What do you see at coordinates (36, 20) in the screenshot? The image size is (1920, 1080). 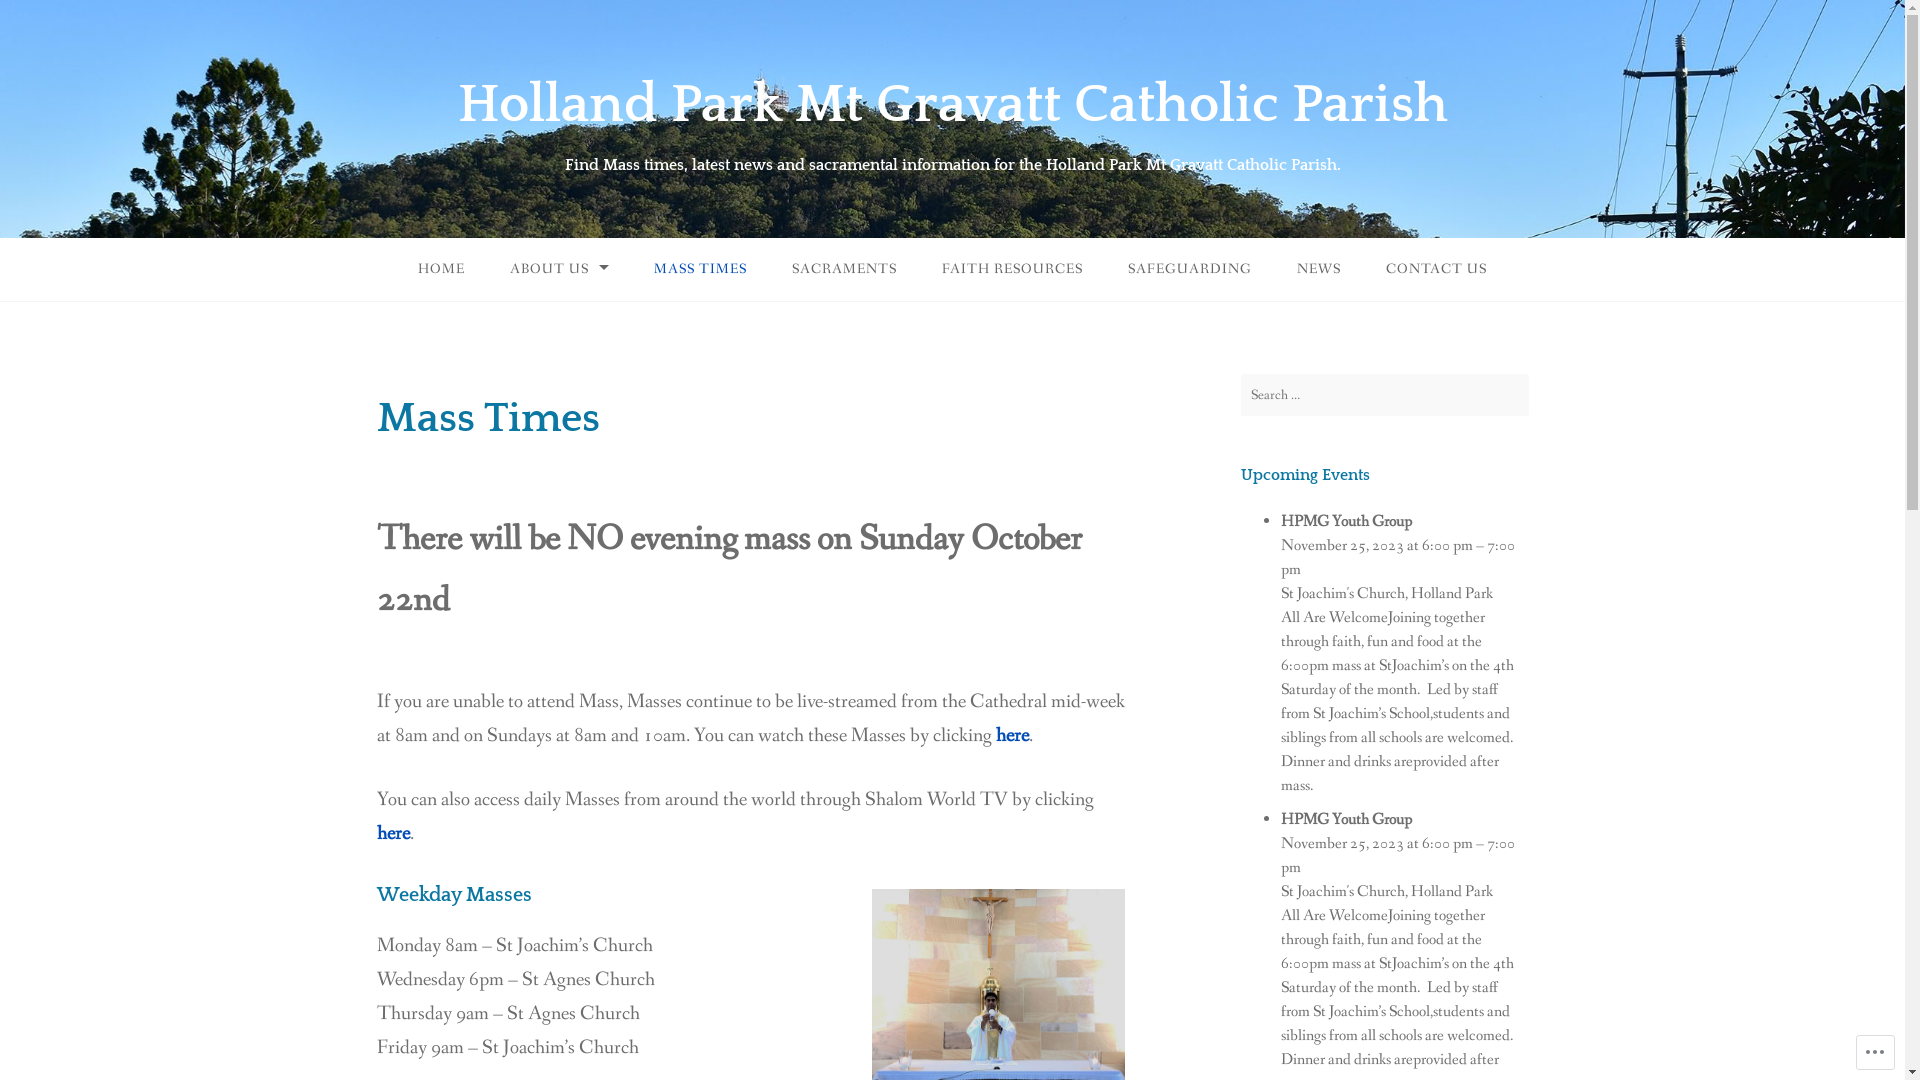 I see `Search` at bounding box center [36, 20].